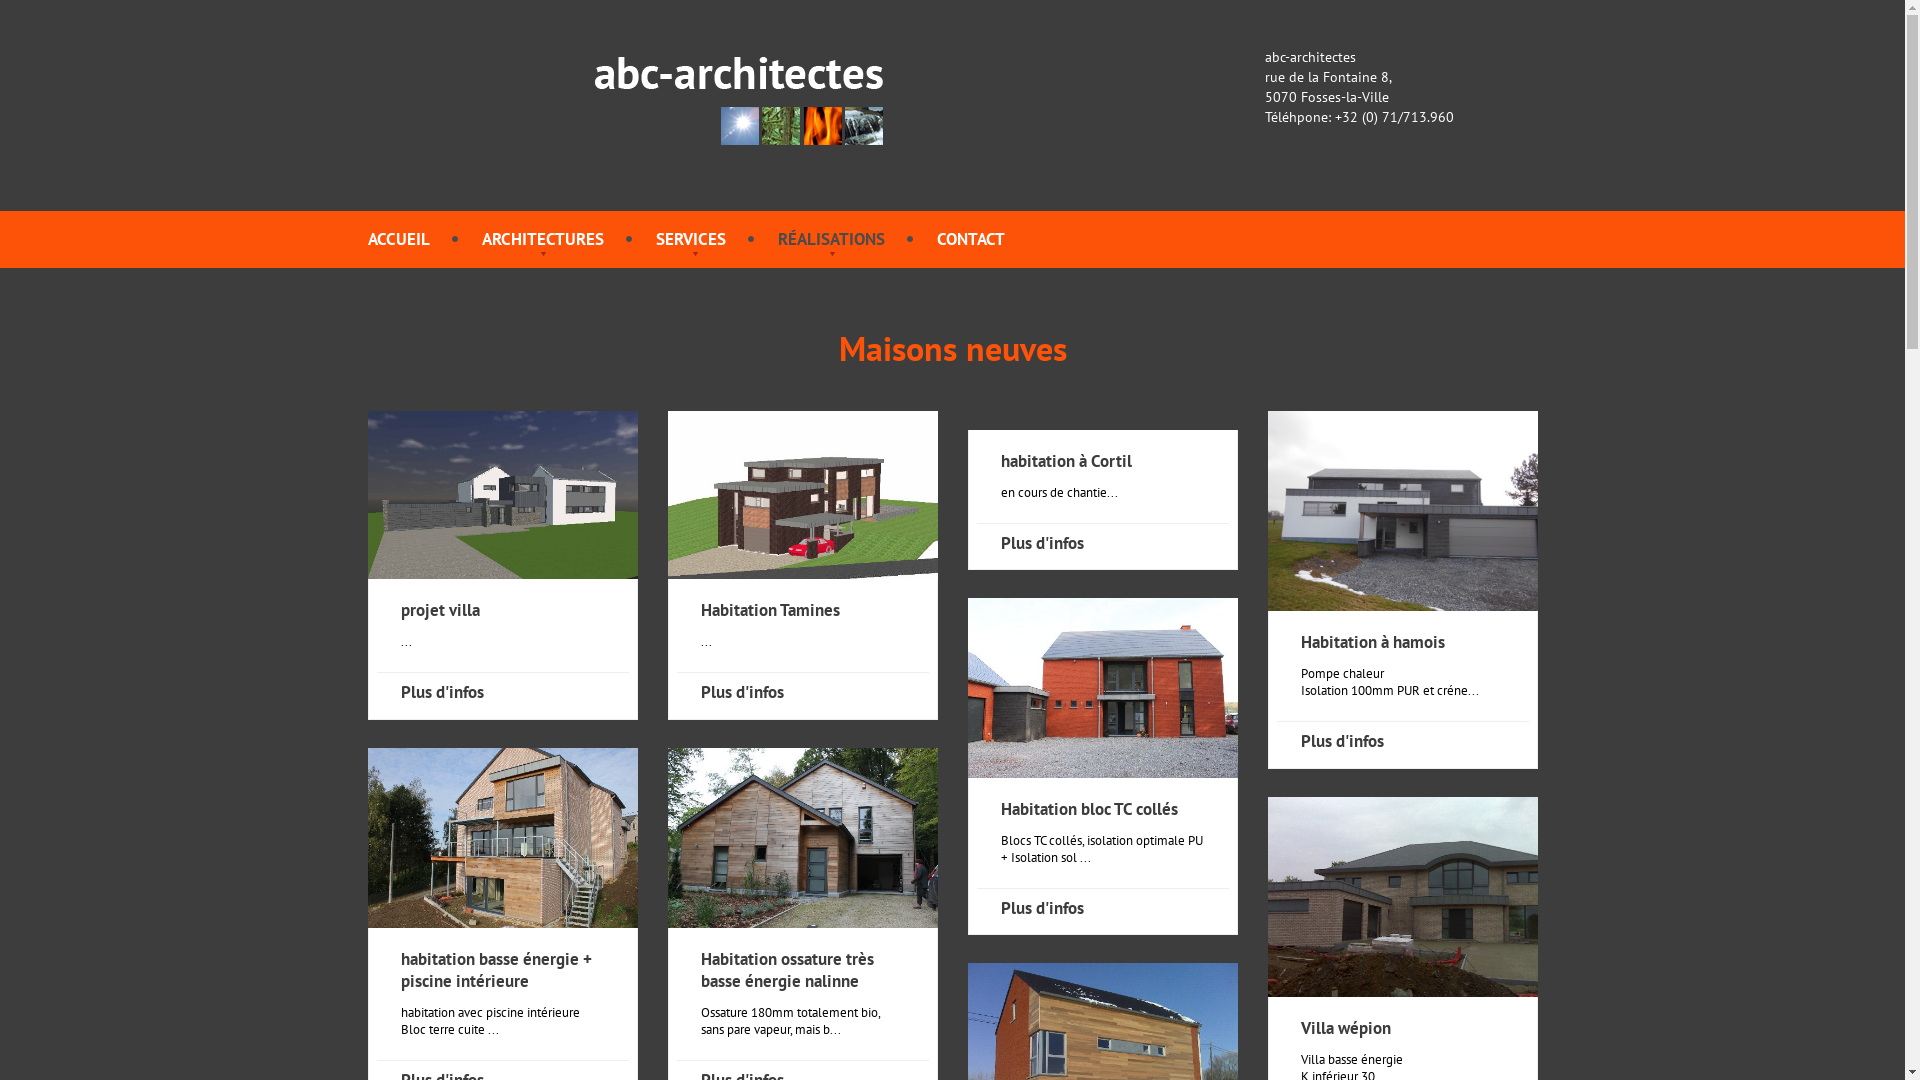 The width and height of the screenshot is (1920, 1080). I want to click on CONTACT, so click(970, 239).